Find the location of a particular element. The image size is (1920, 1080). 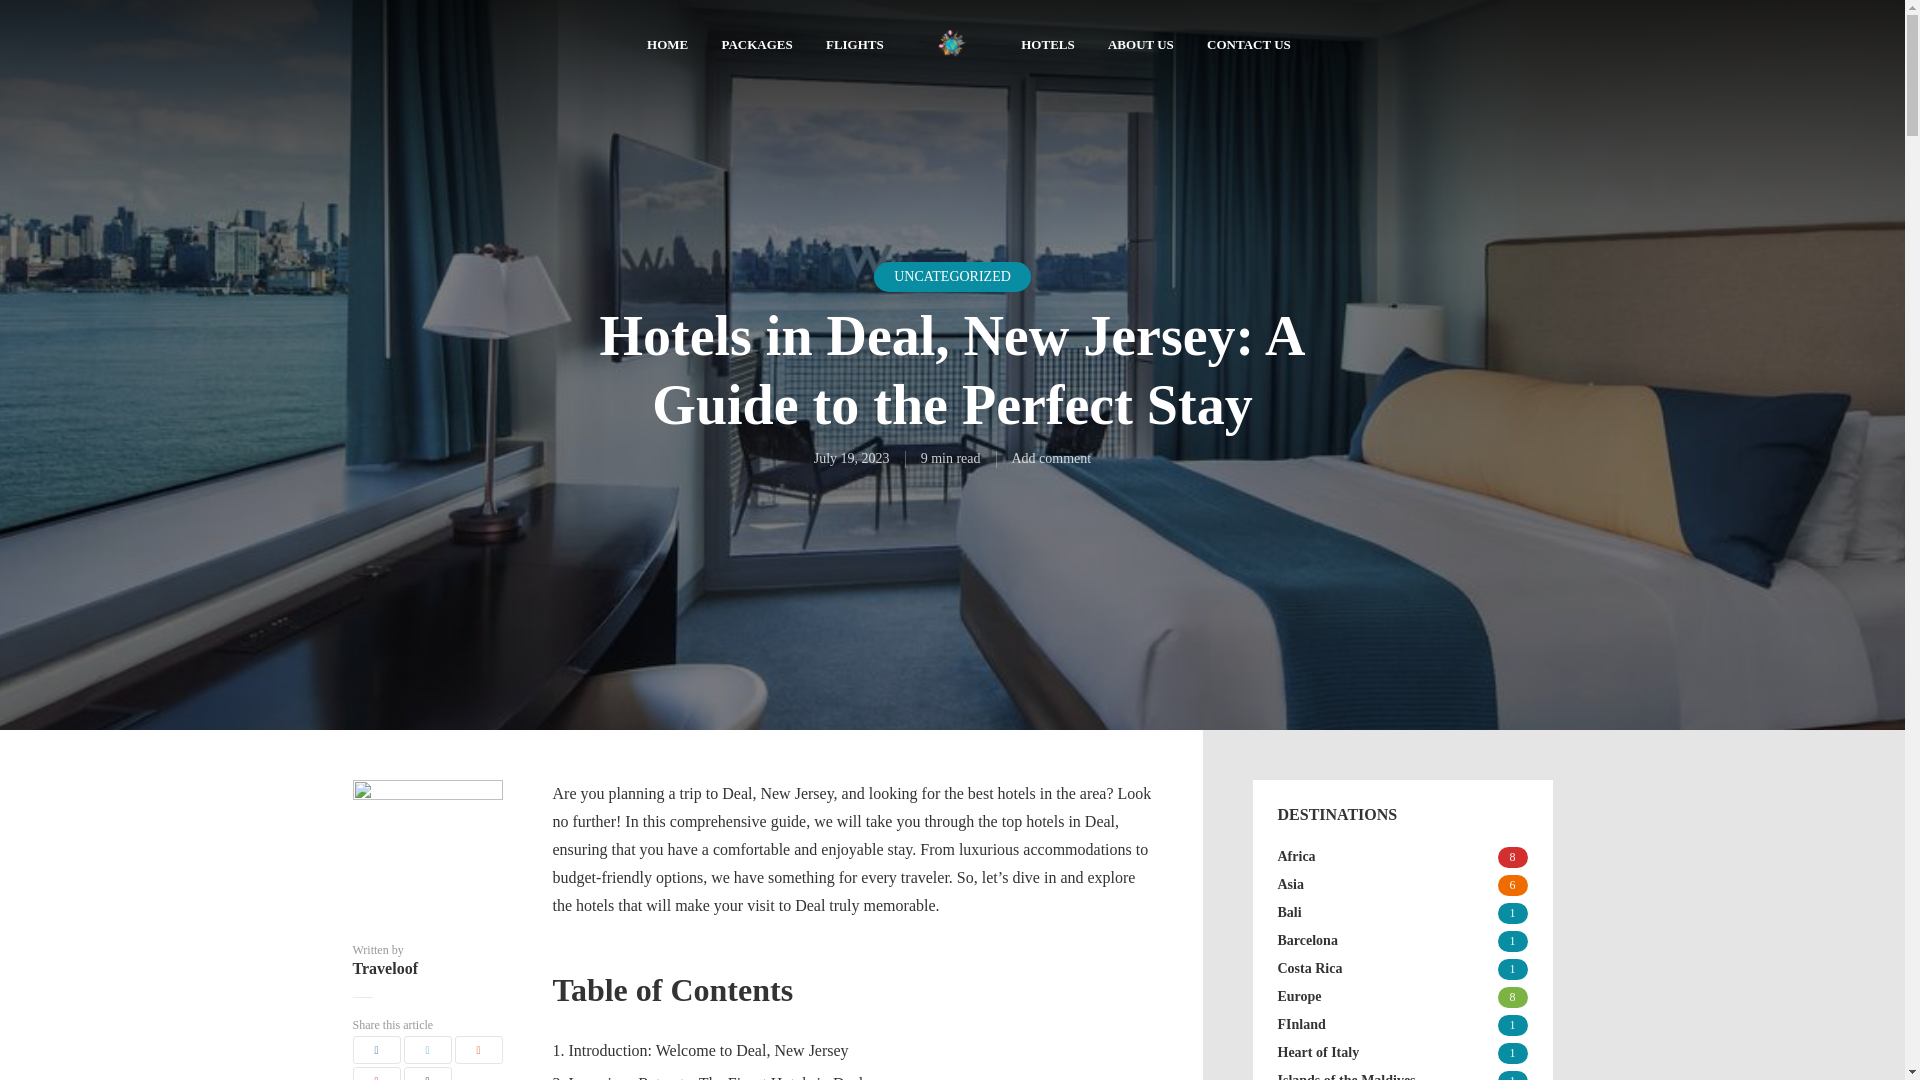

Add comment is located at coordinates (1052, 458).